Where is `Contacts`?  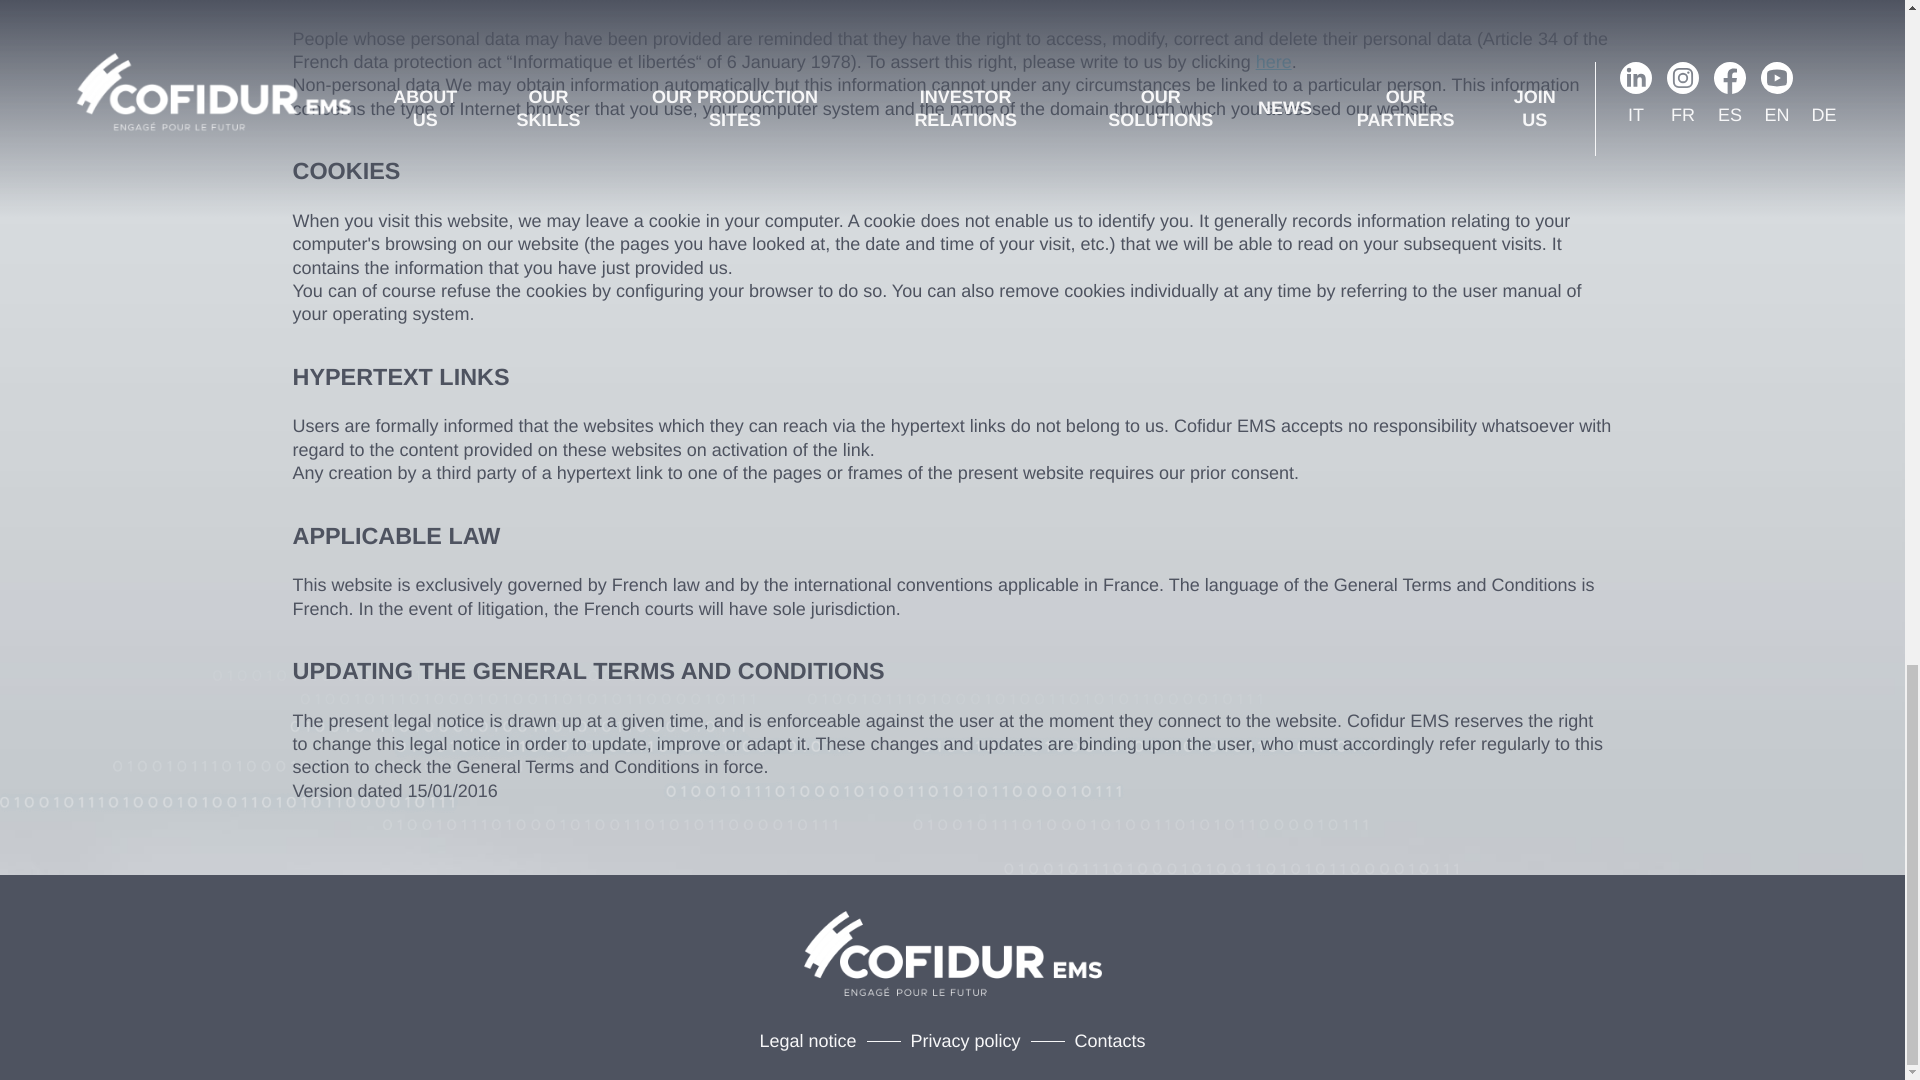
Contacts is located at coordinates (1110, 1040).